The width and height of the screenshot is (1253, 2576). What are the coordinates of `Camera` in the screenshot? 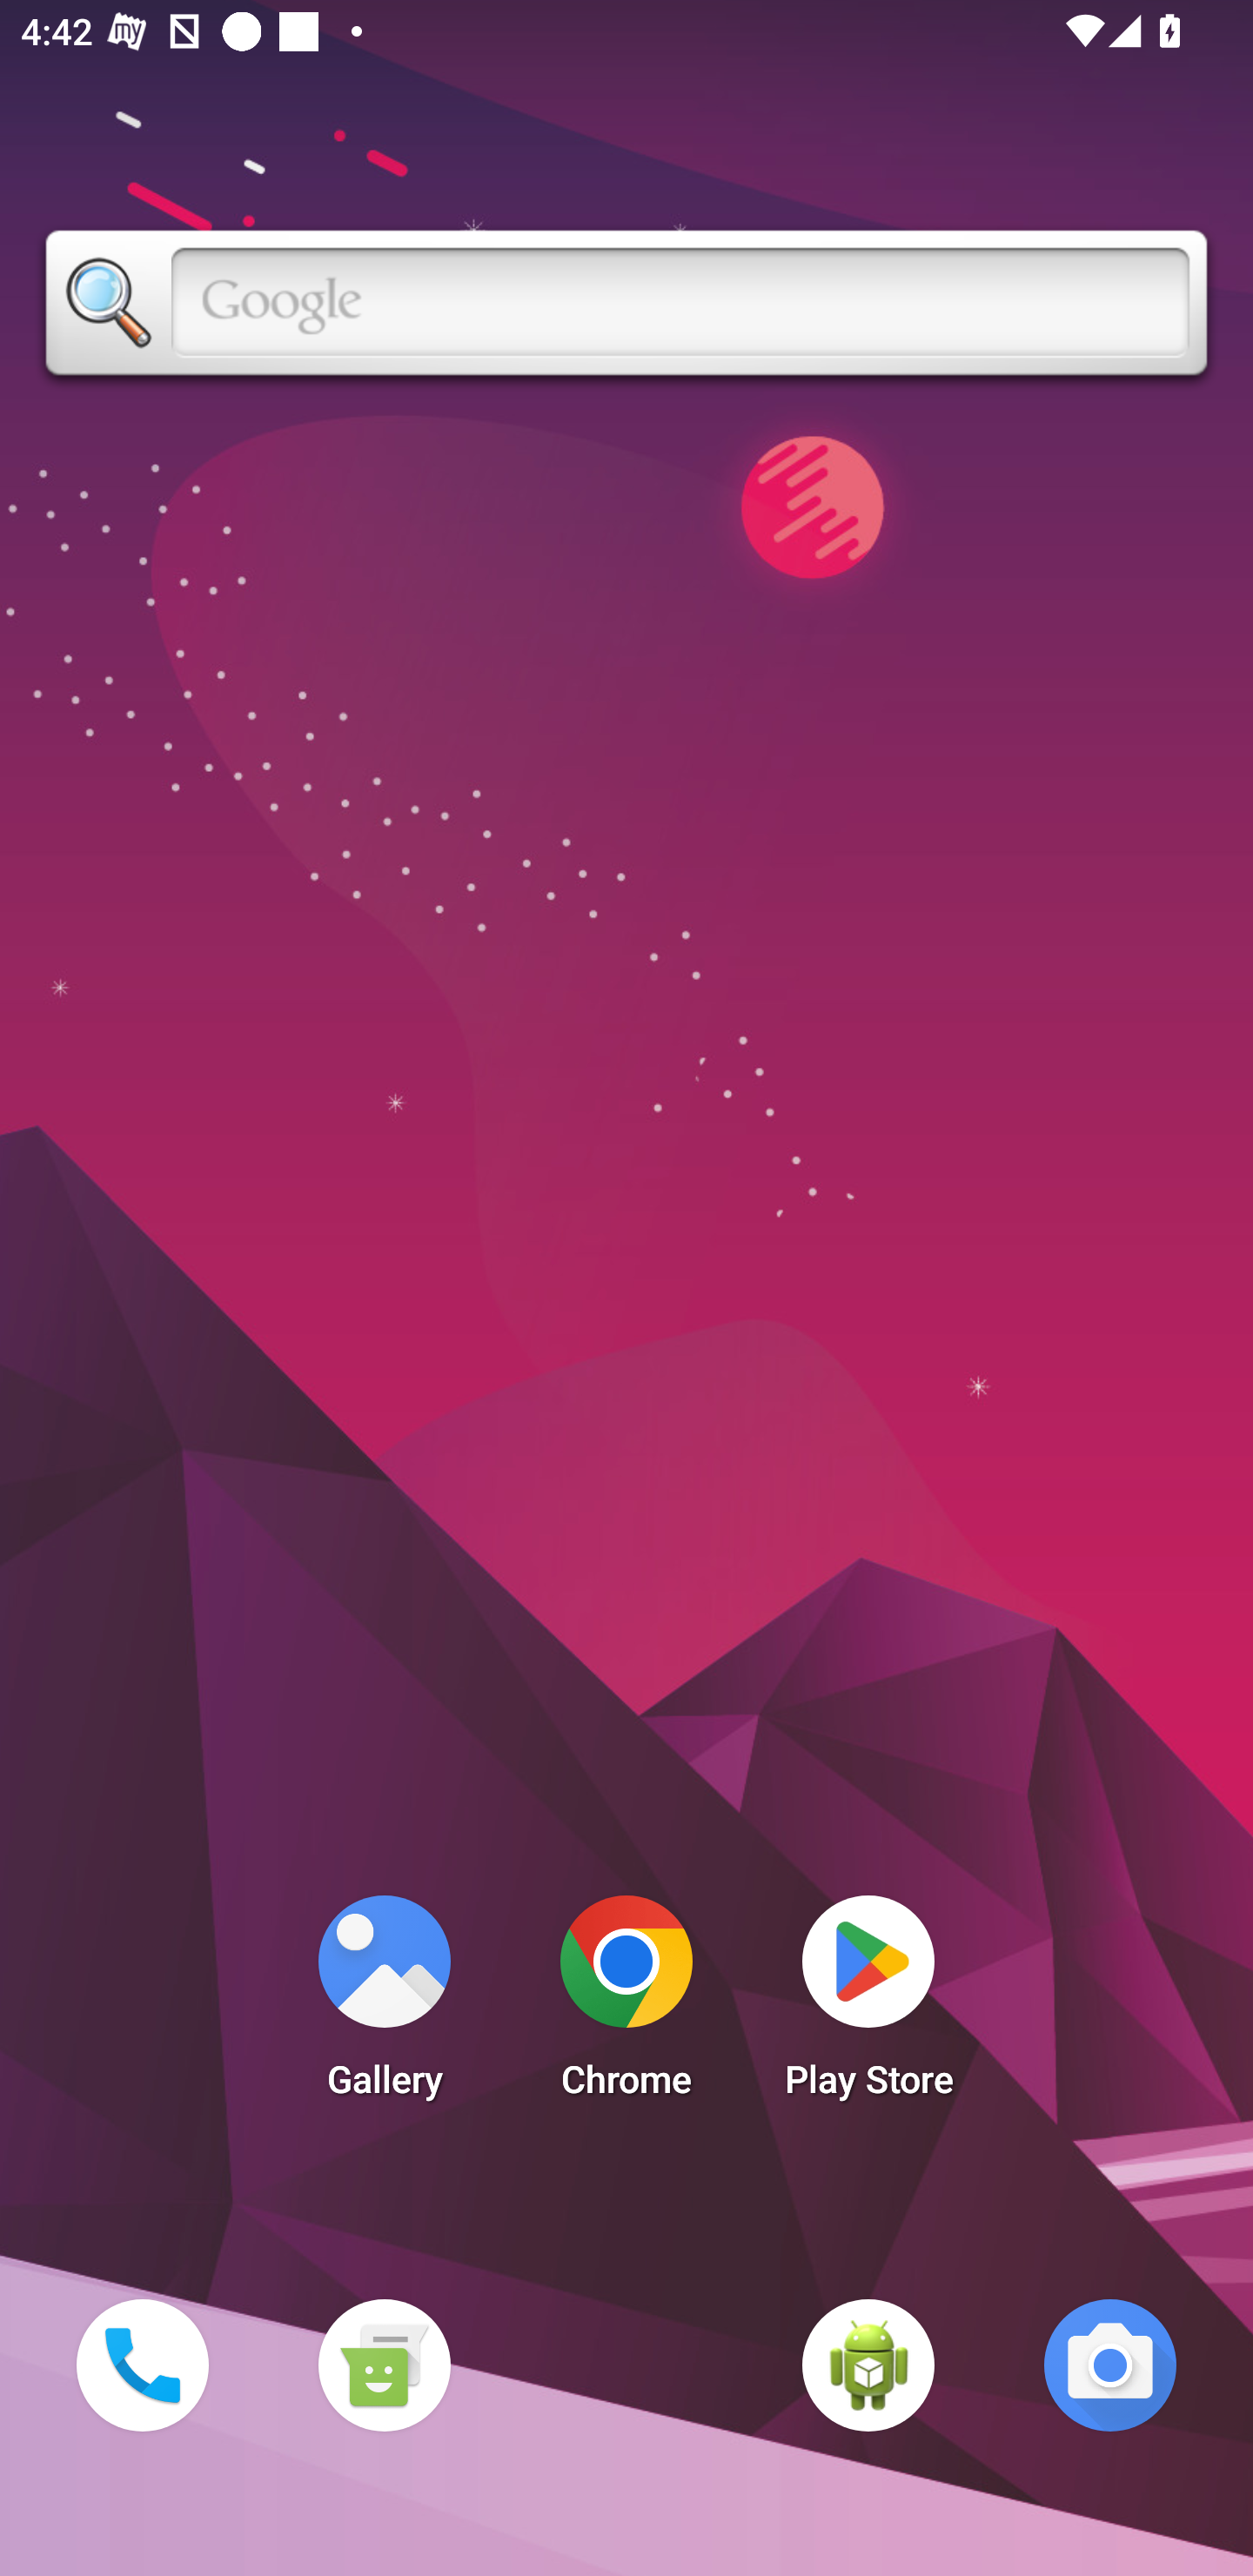 It's located at (1110, 2365).